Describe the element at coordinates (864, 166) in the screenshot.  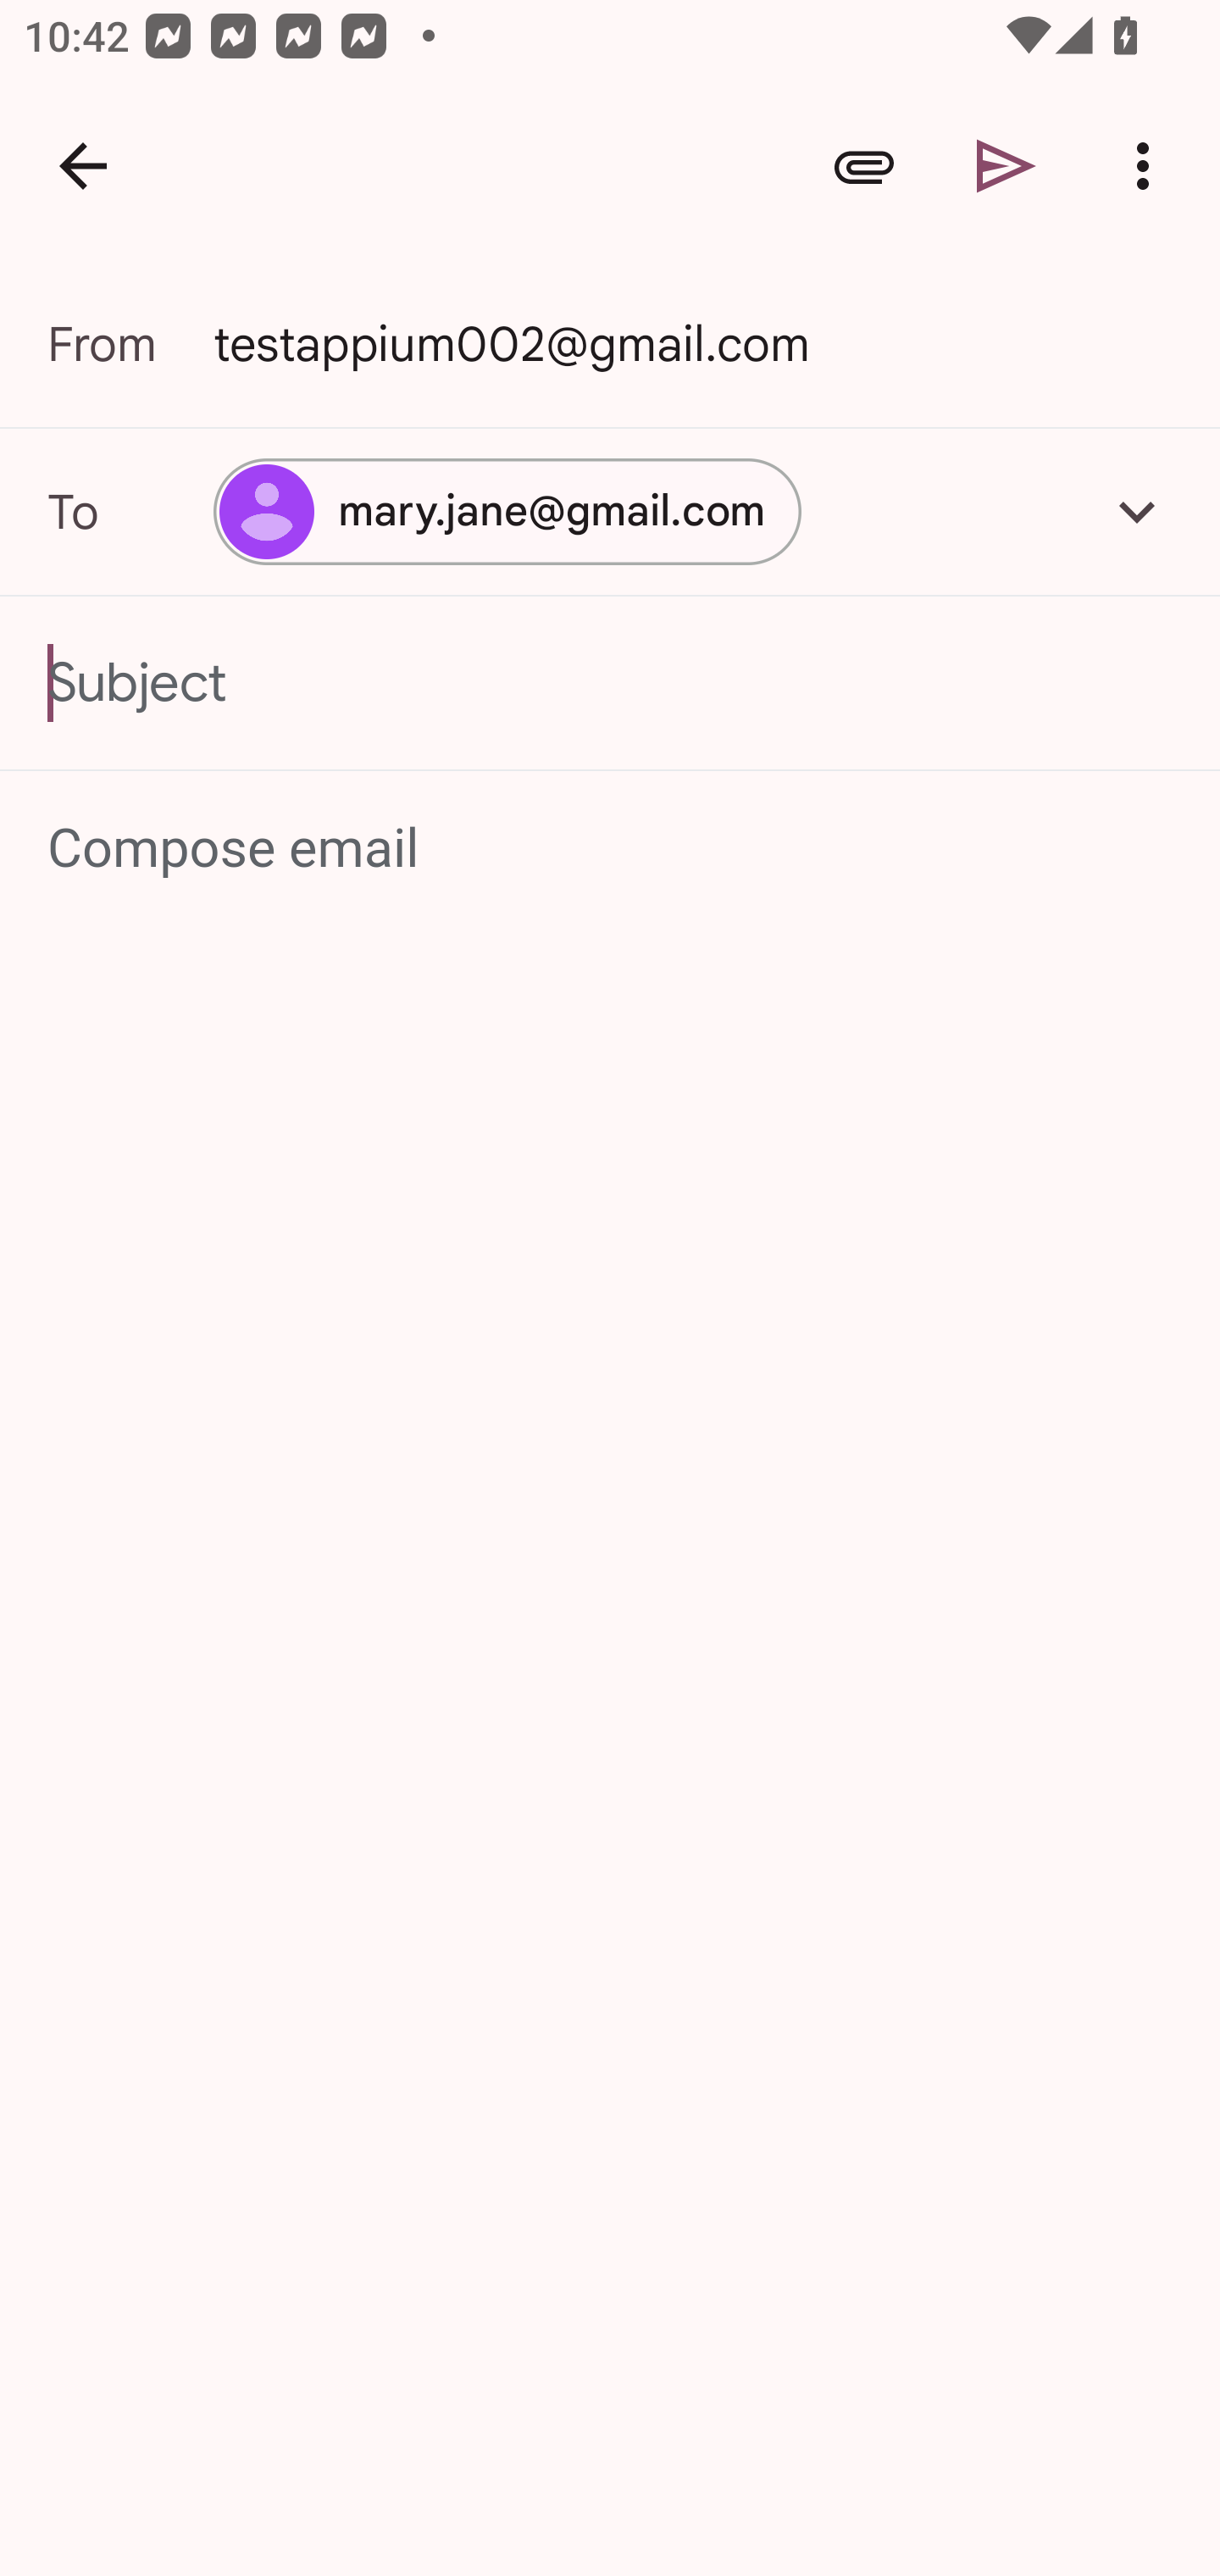
I see `Attach file` at that location.